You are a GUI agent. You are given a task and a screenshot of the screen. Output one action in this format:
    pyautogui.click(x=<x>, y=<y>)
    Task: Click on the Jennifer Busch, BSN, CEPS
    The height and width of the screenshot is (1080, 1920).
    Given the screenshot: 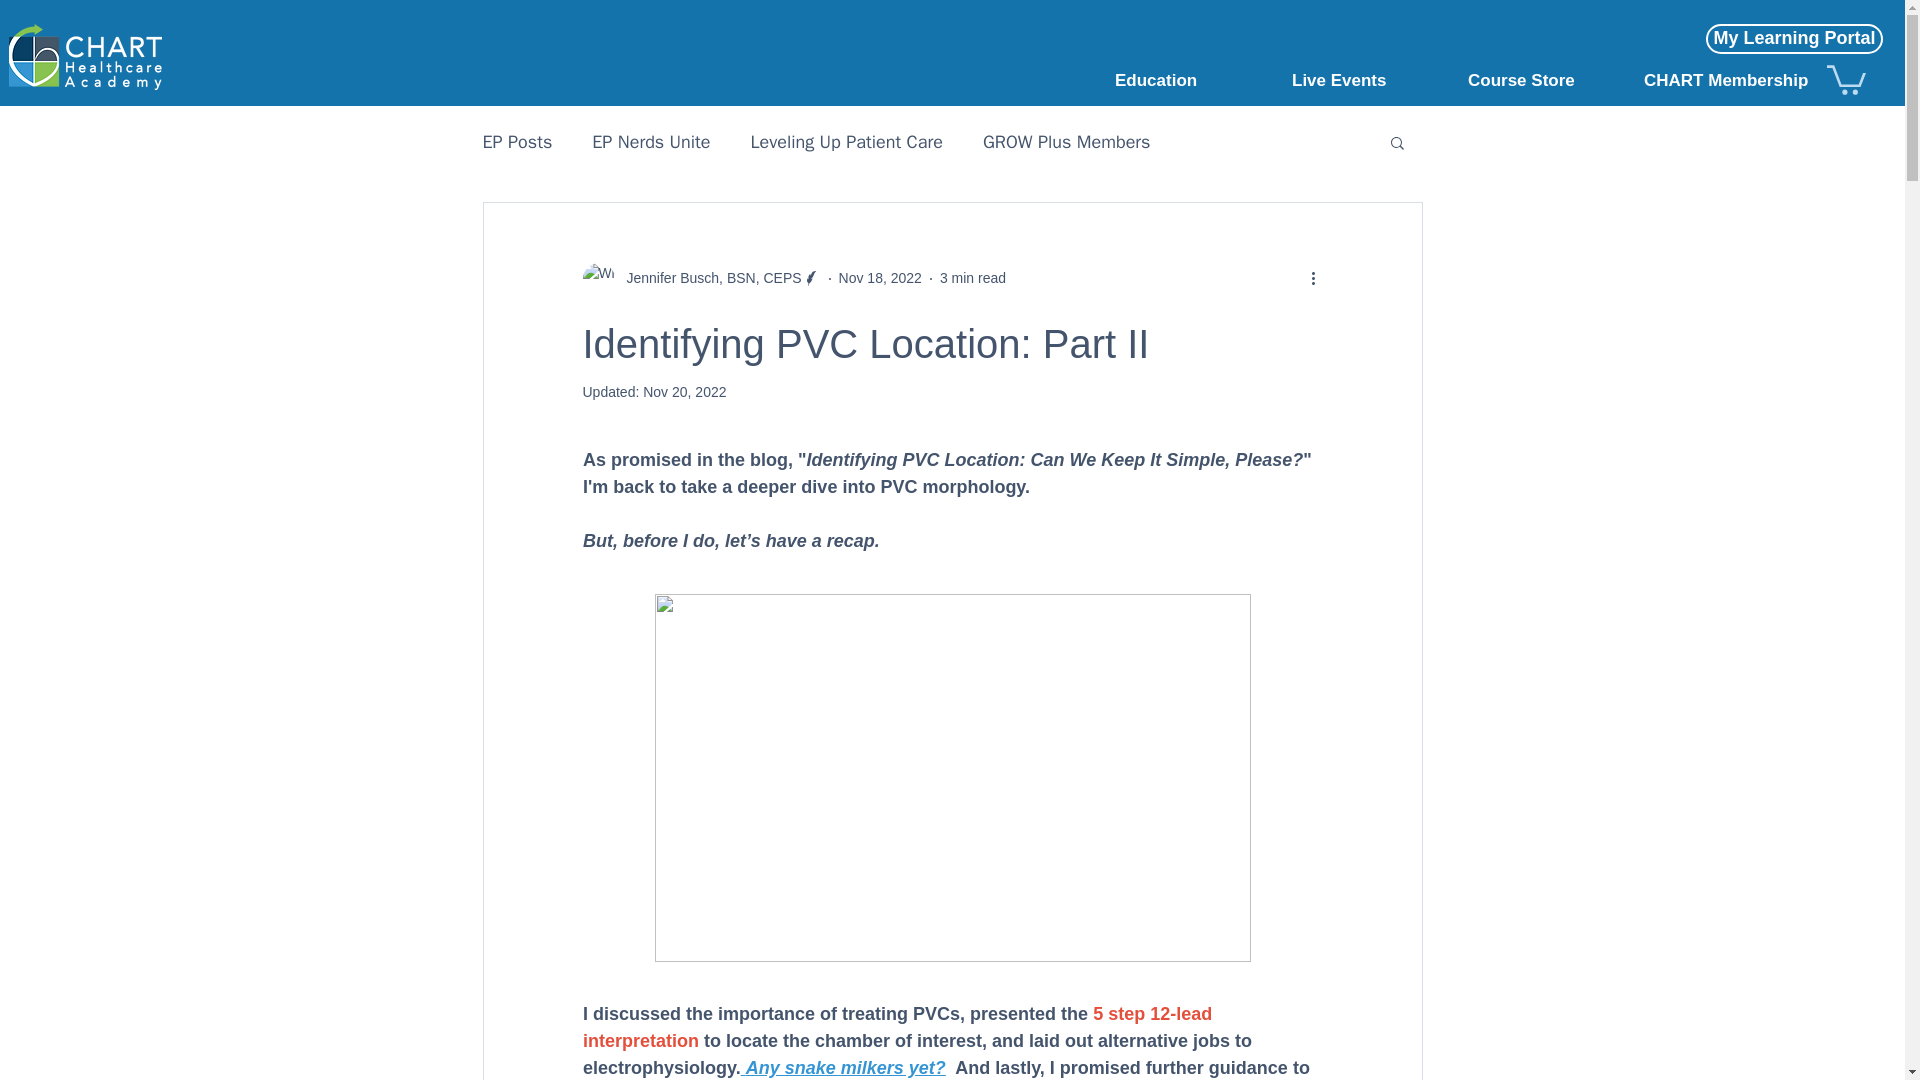 What is the action you would take?
    pyautogui.click(x=707, y=278)
    